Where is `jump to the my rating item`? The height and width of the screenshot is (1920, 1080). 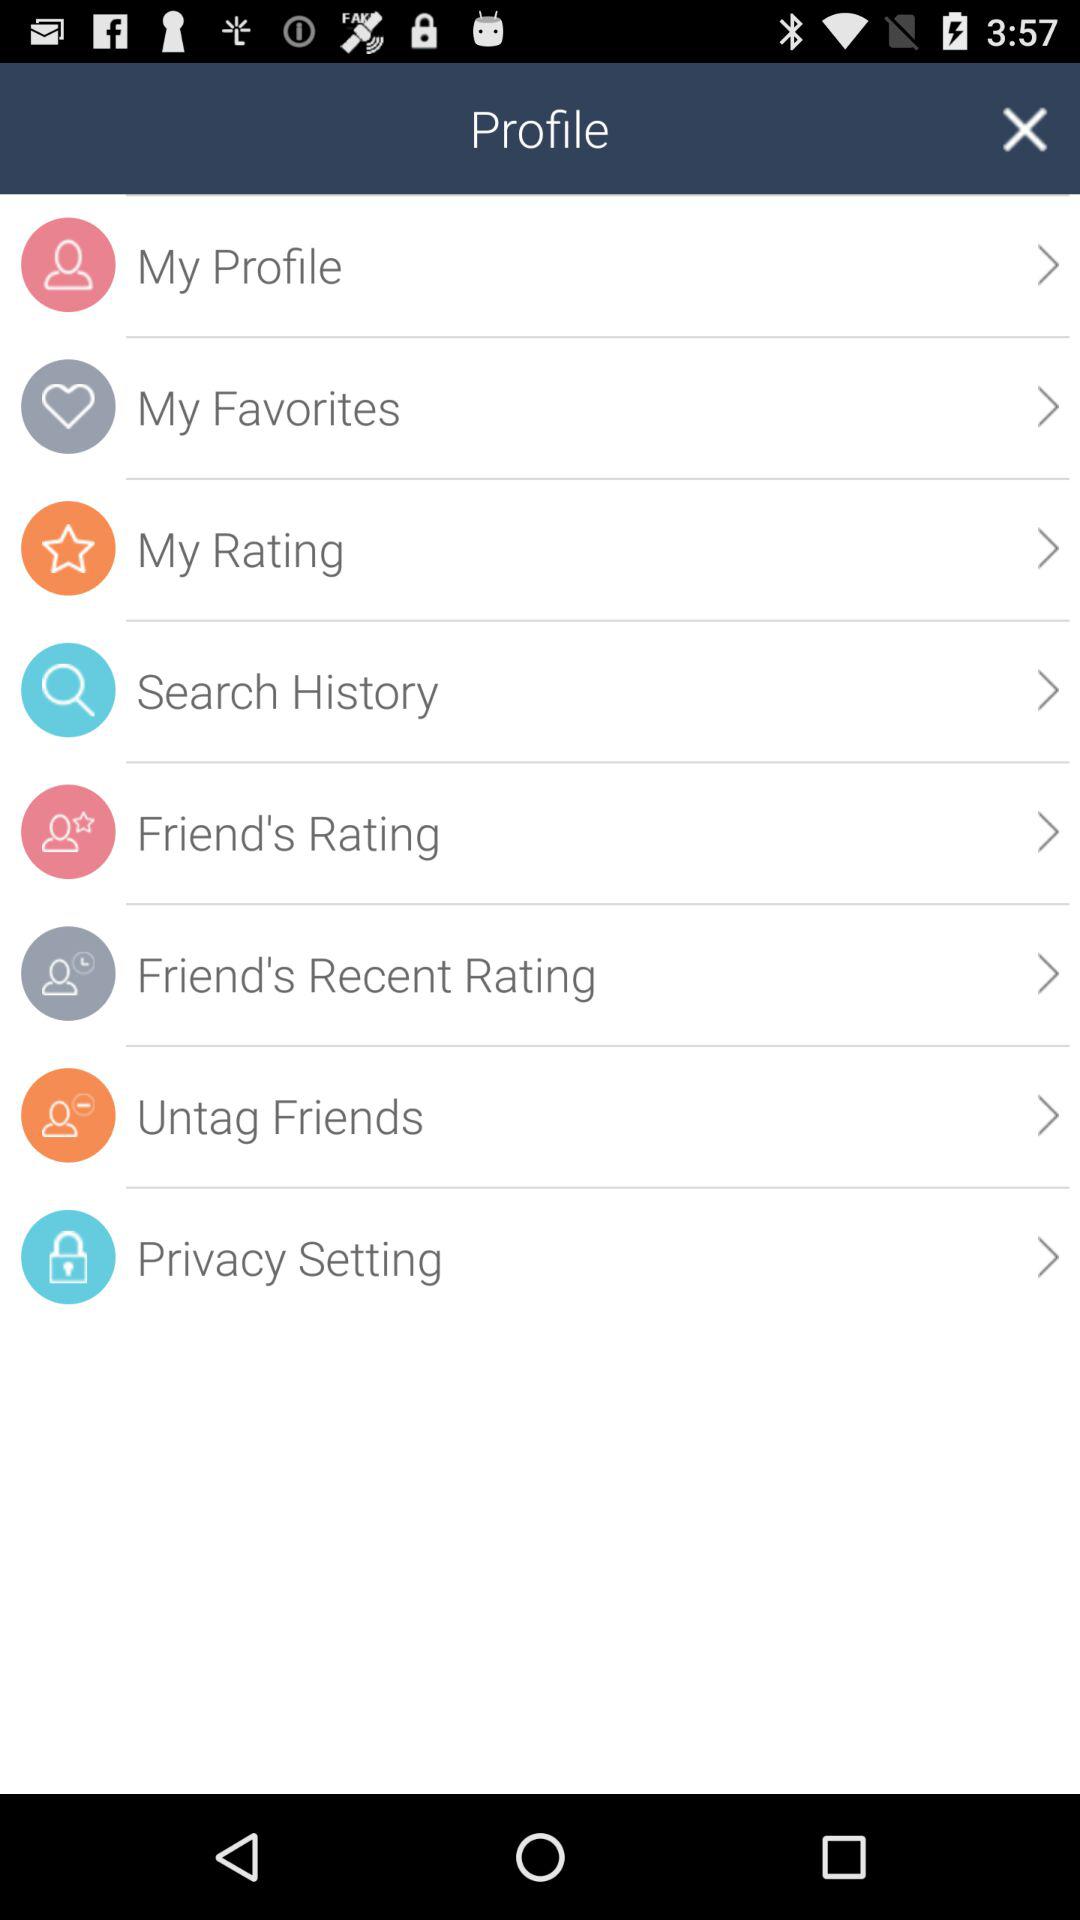
jump to the my rating item is located at coordinates (598, 548).